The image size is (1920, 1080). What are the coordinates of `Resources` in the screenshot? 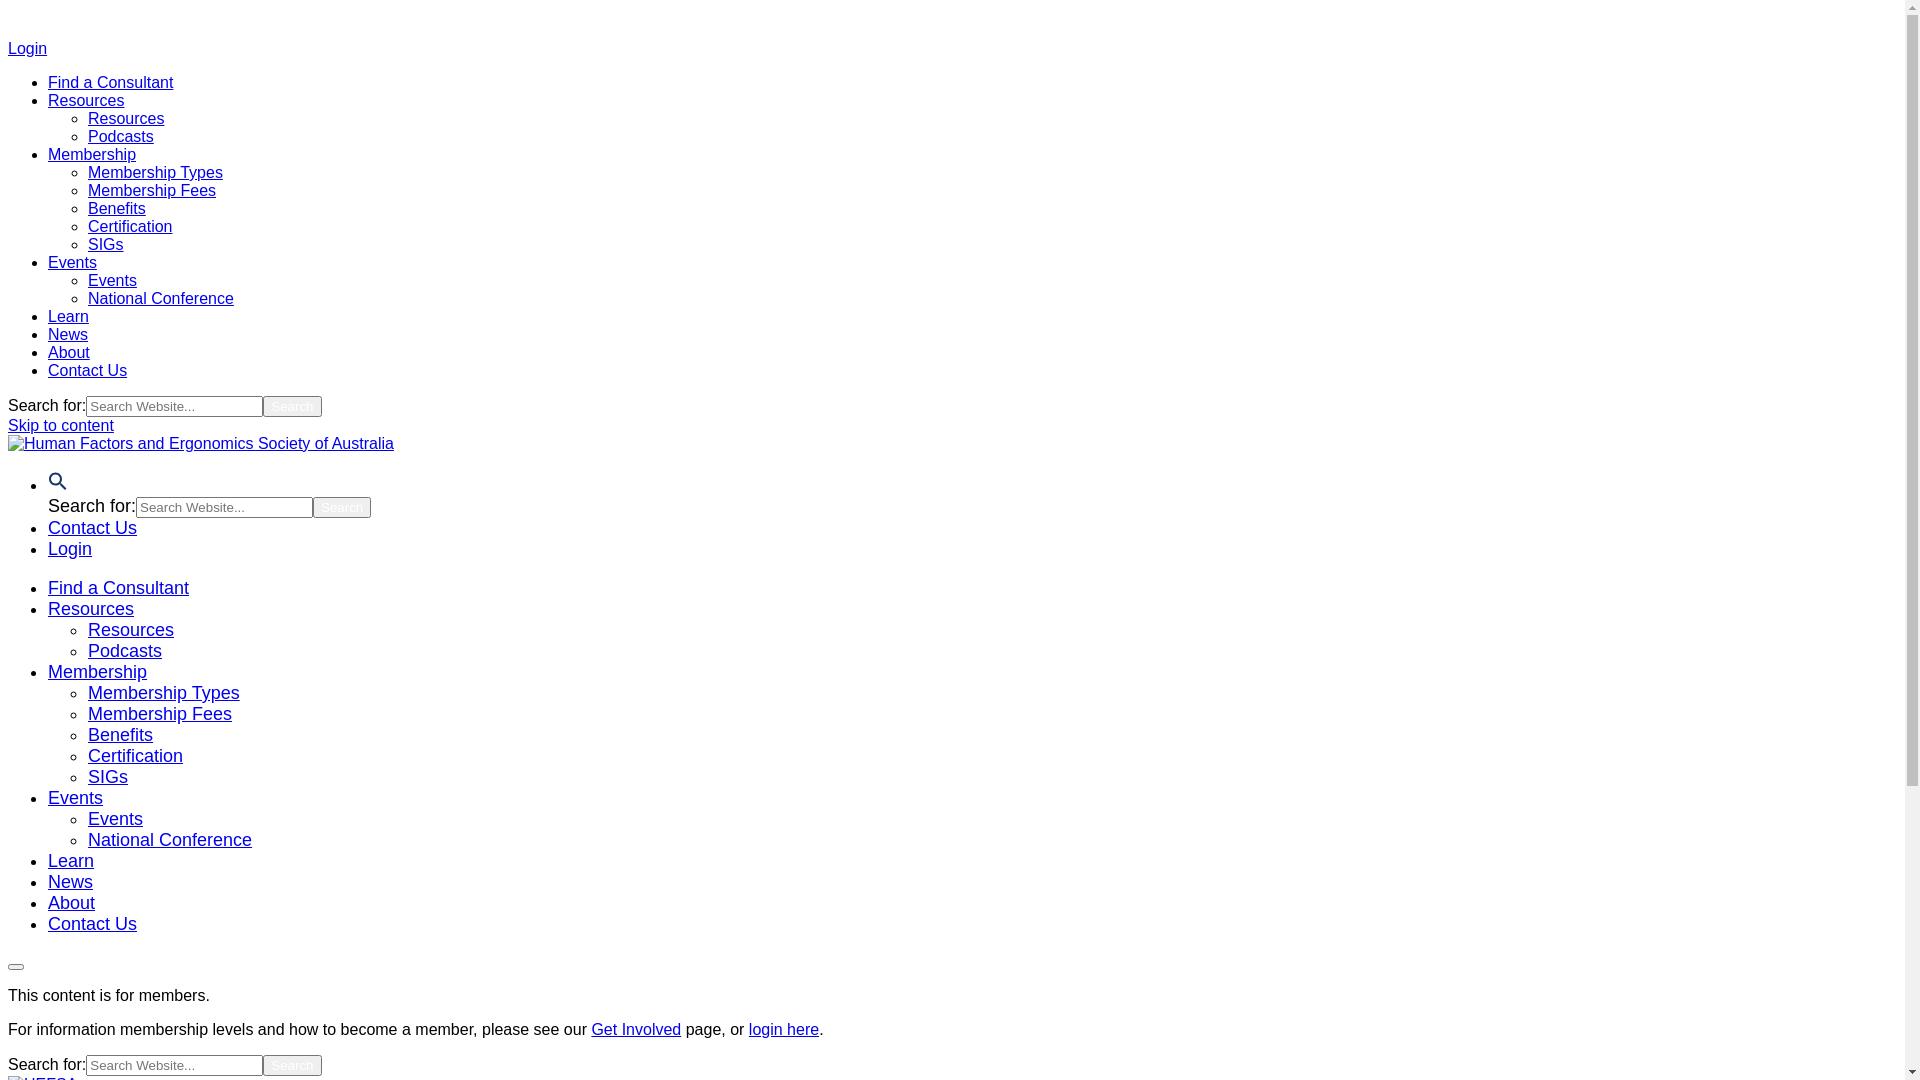 It's located at (131, 630).